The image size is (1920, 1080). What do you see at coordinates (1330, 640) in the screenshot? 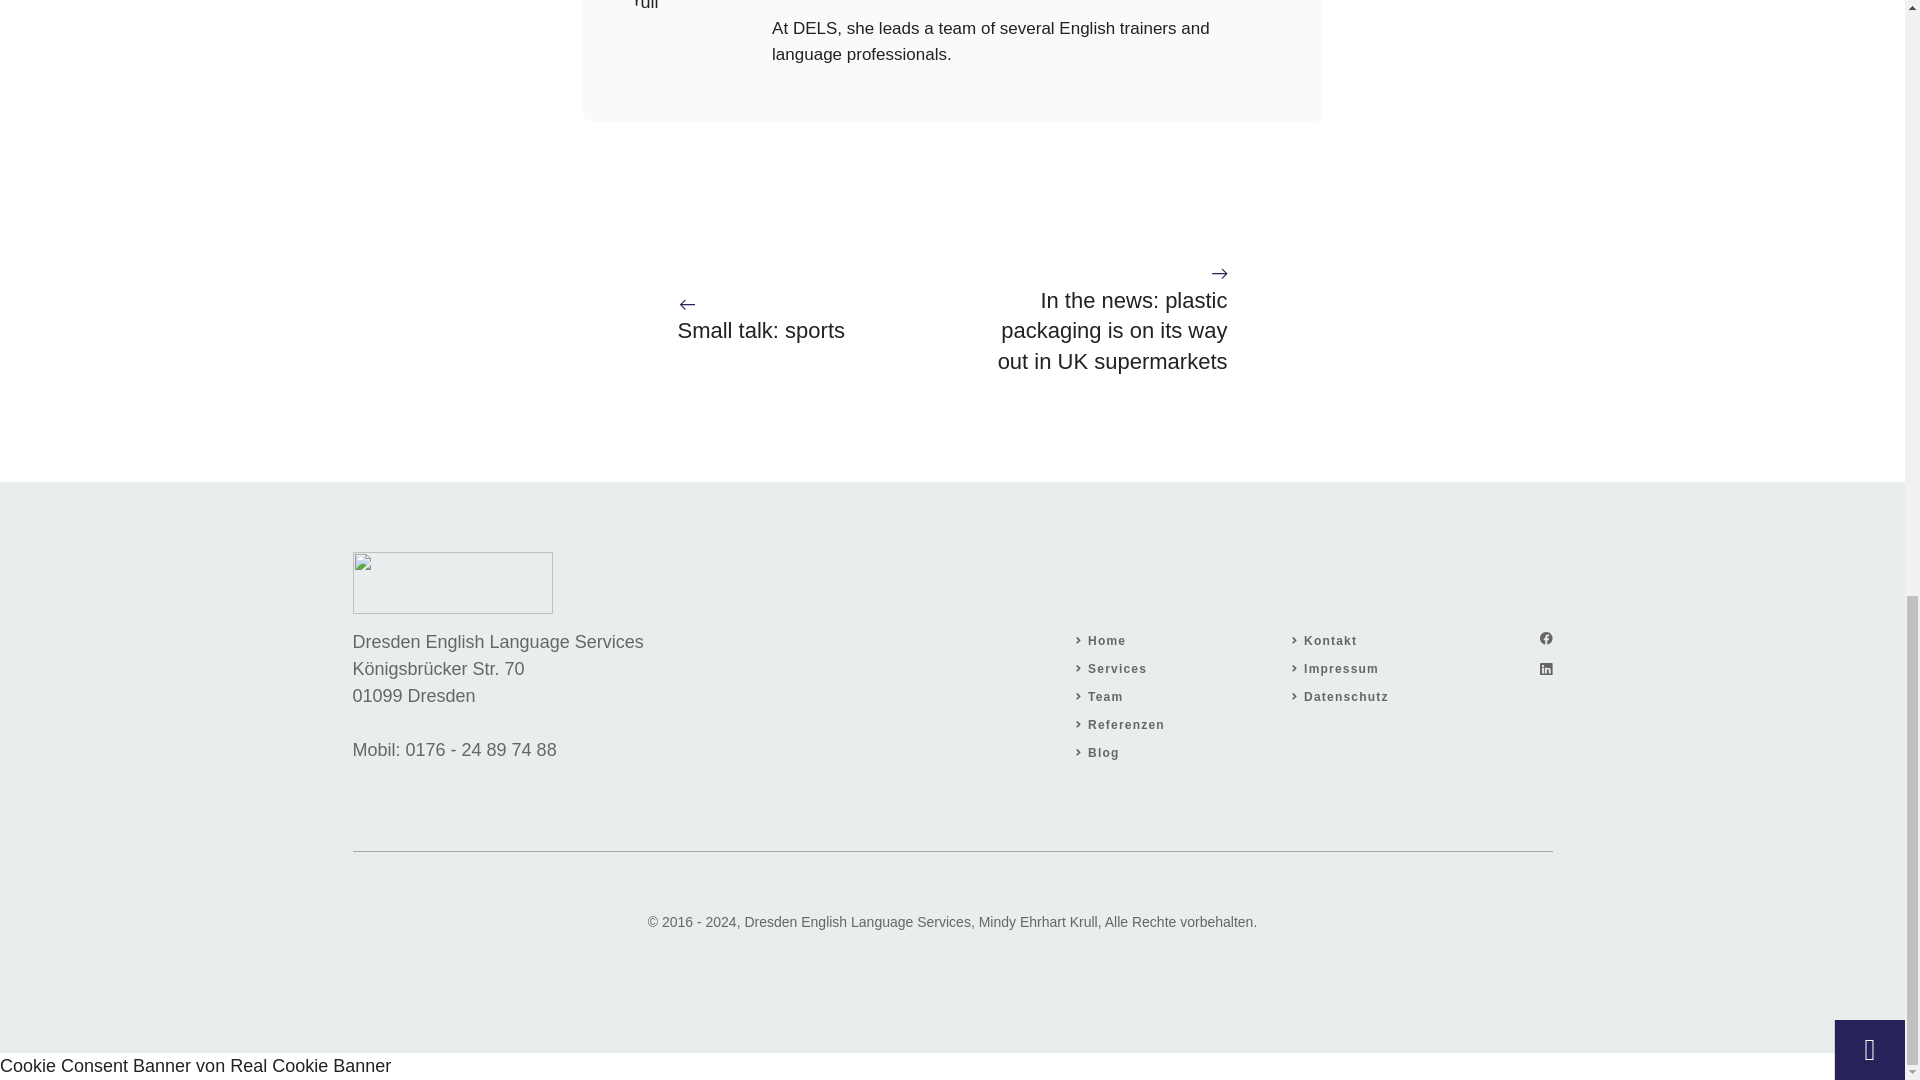
I see `Kontakt` at bounding box center [1330, 640].